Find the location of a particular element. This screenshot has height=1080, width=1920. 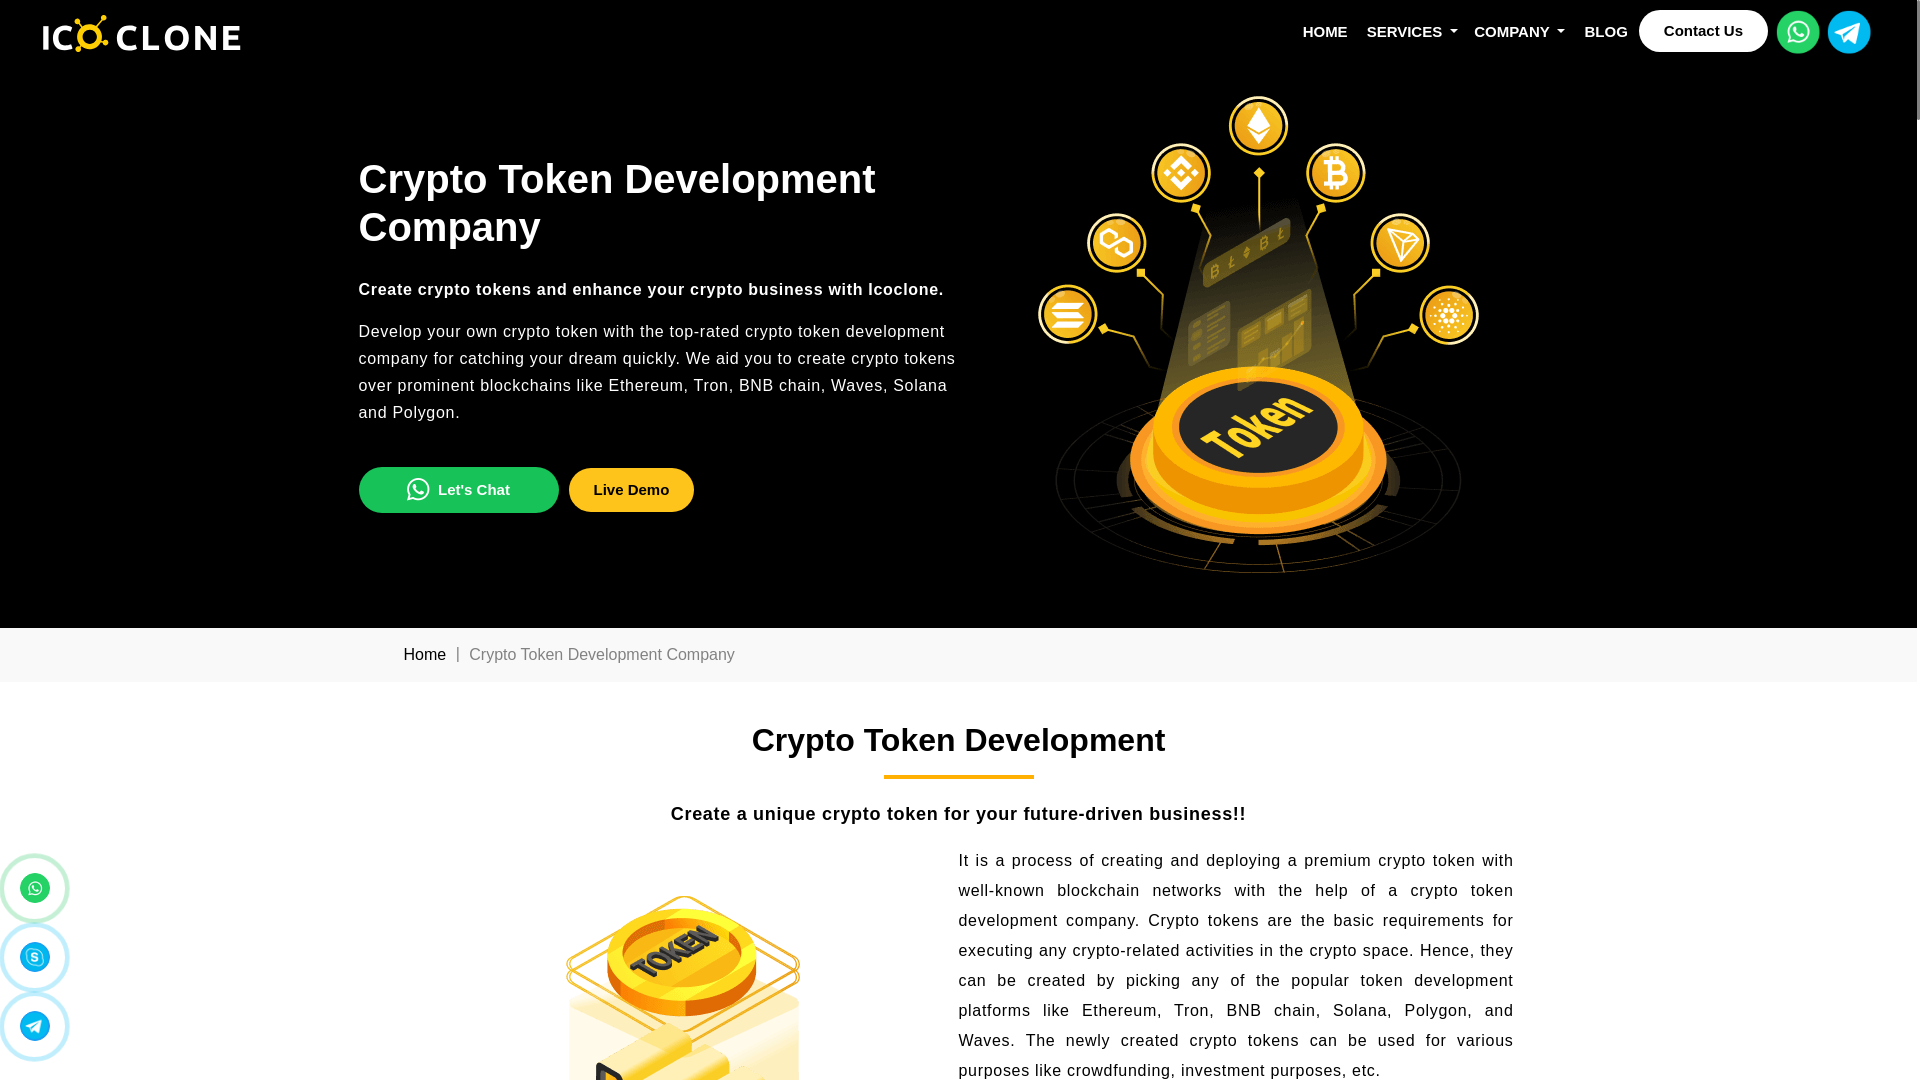

Home is located at coordinates (425, 654).